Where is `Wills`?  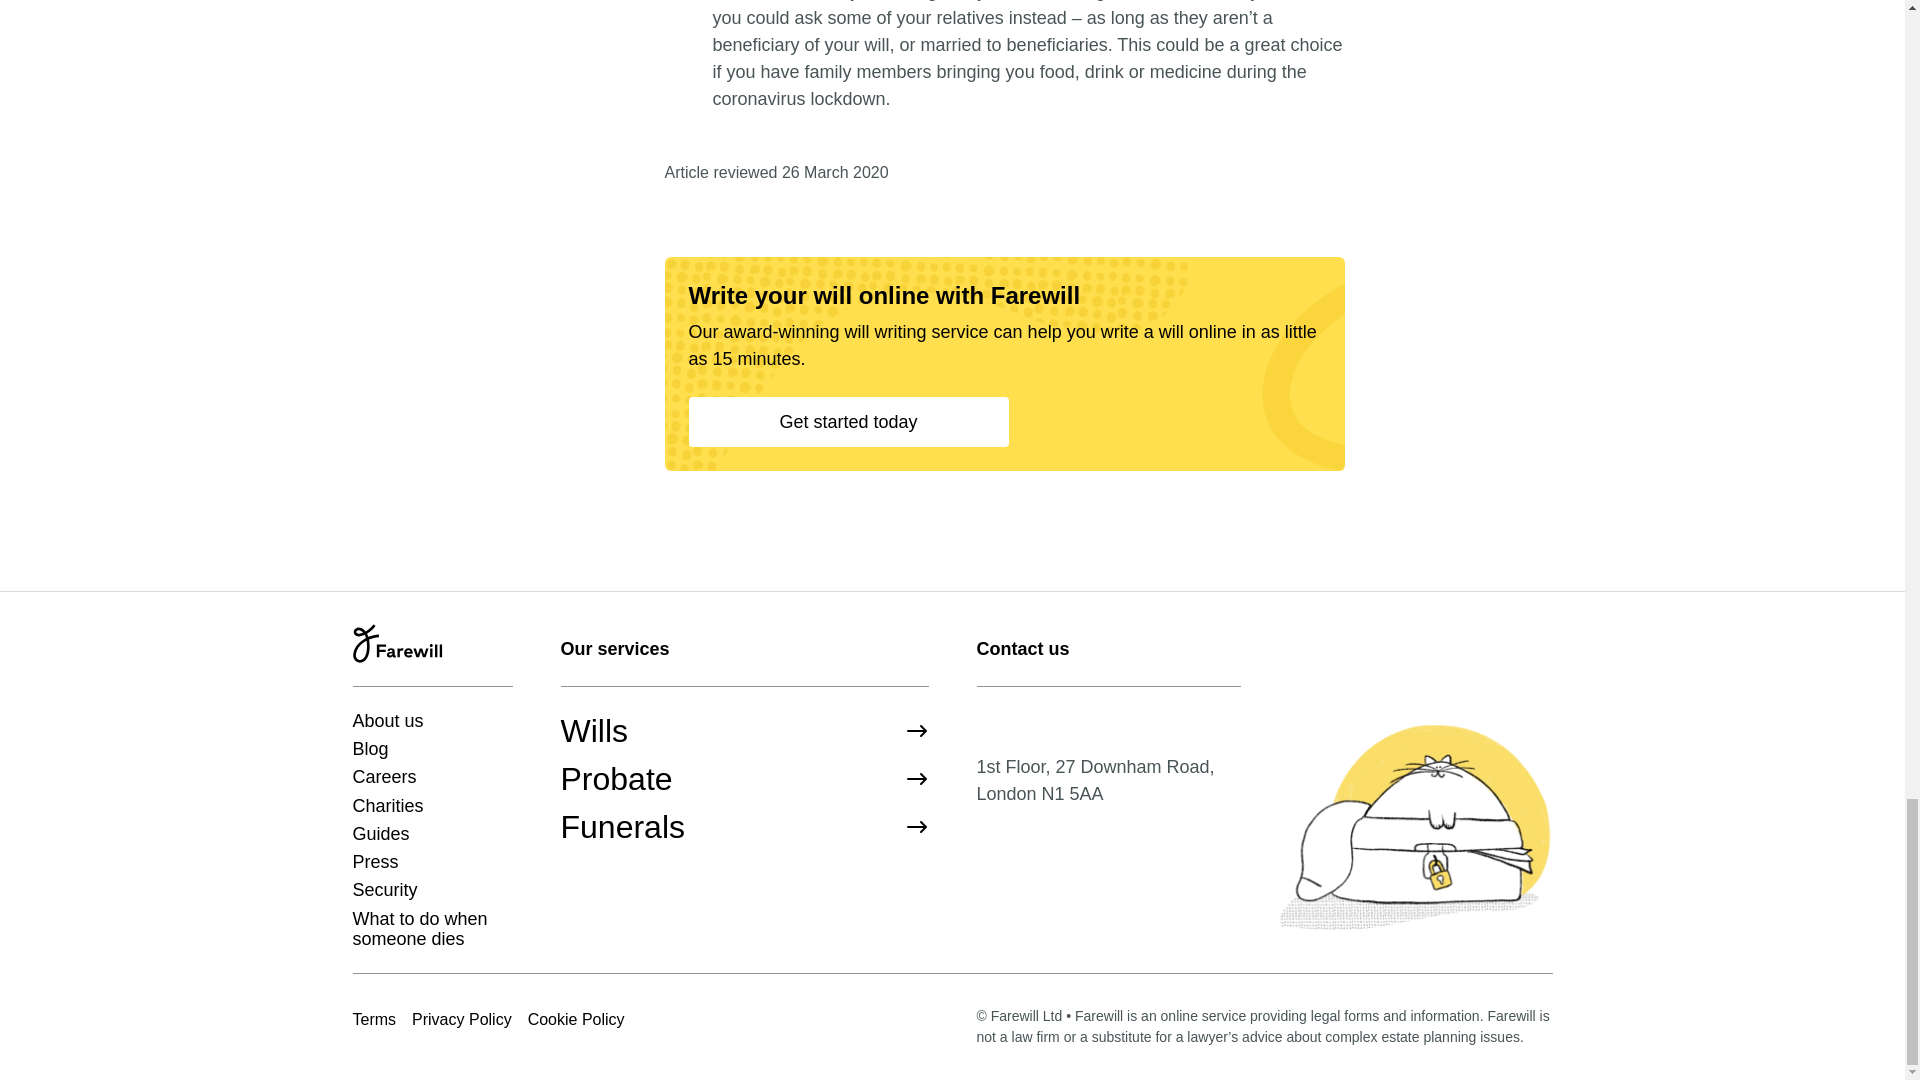 Wills is located at coordinates (744, 730).